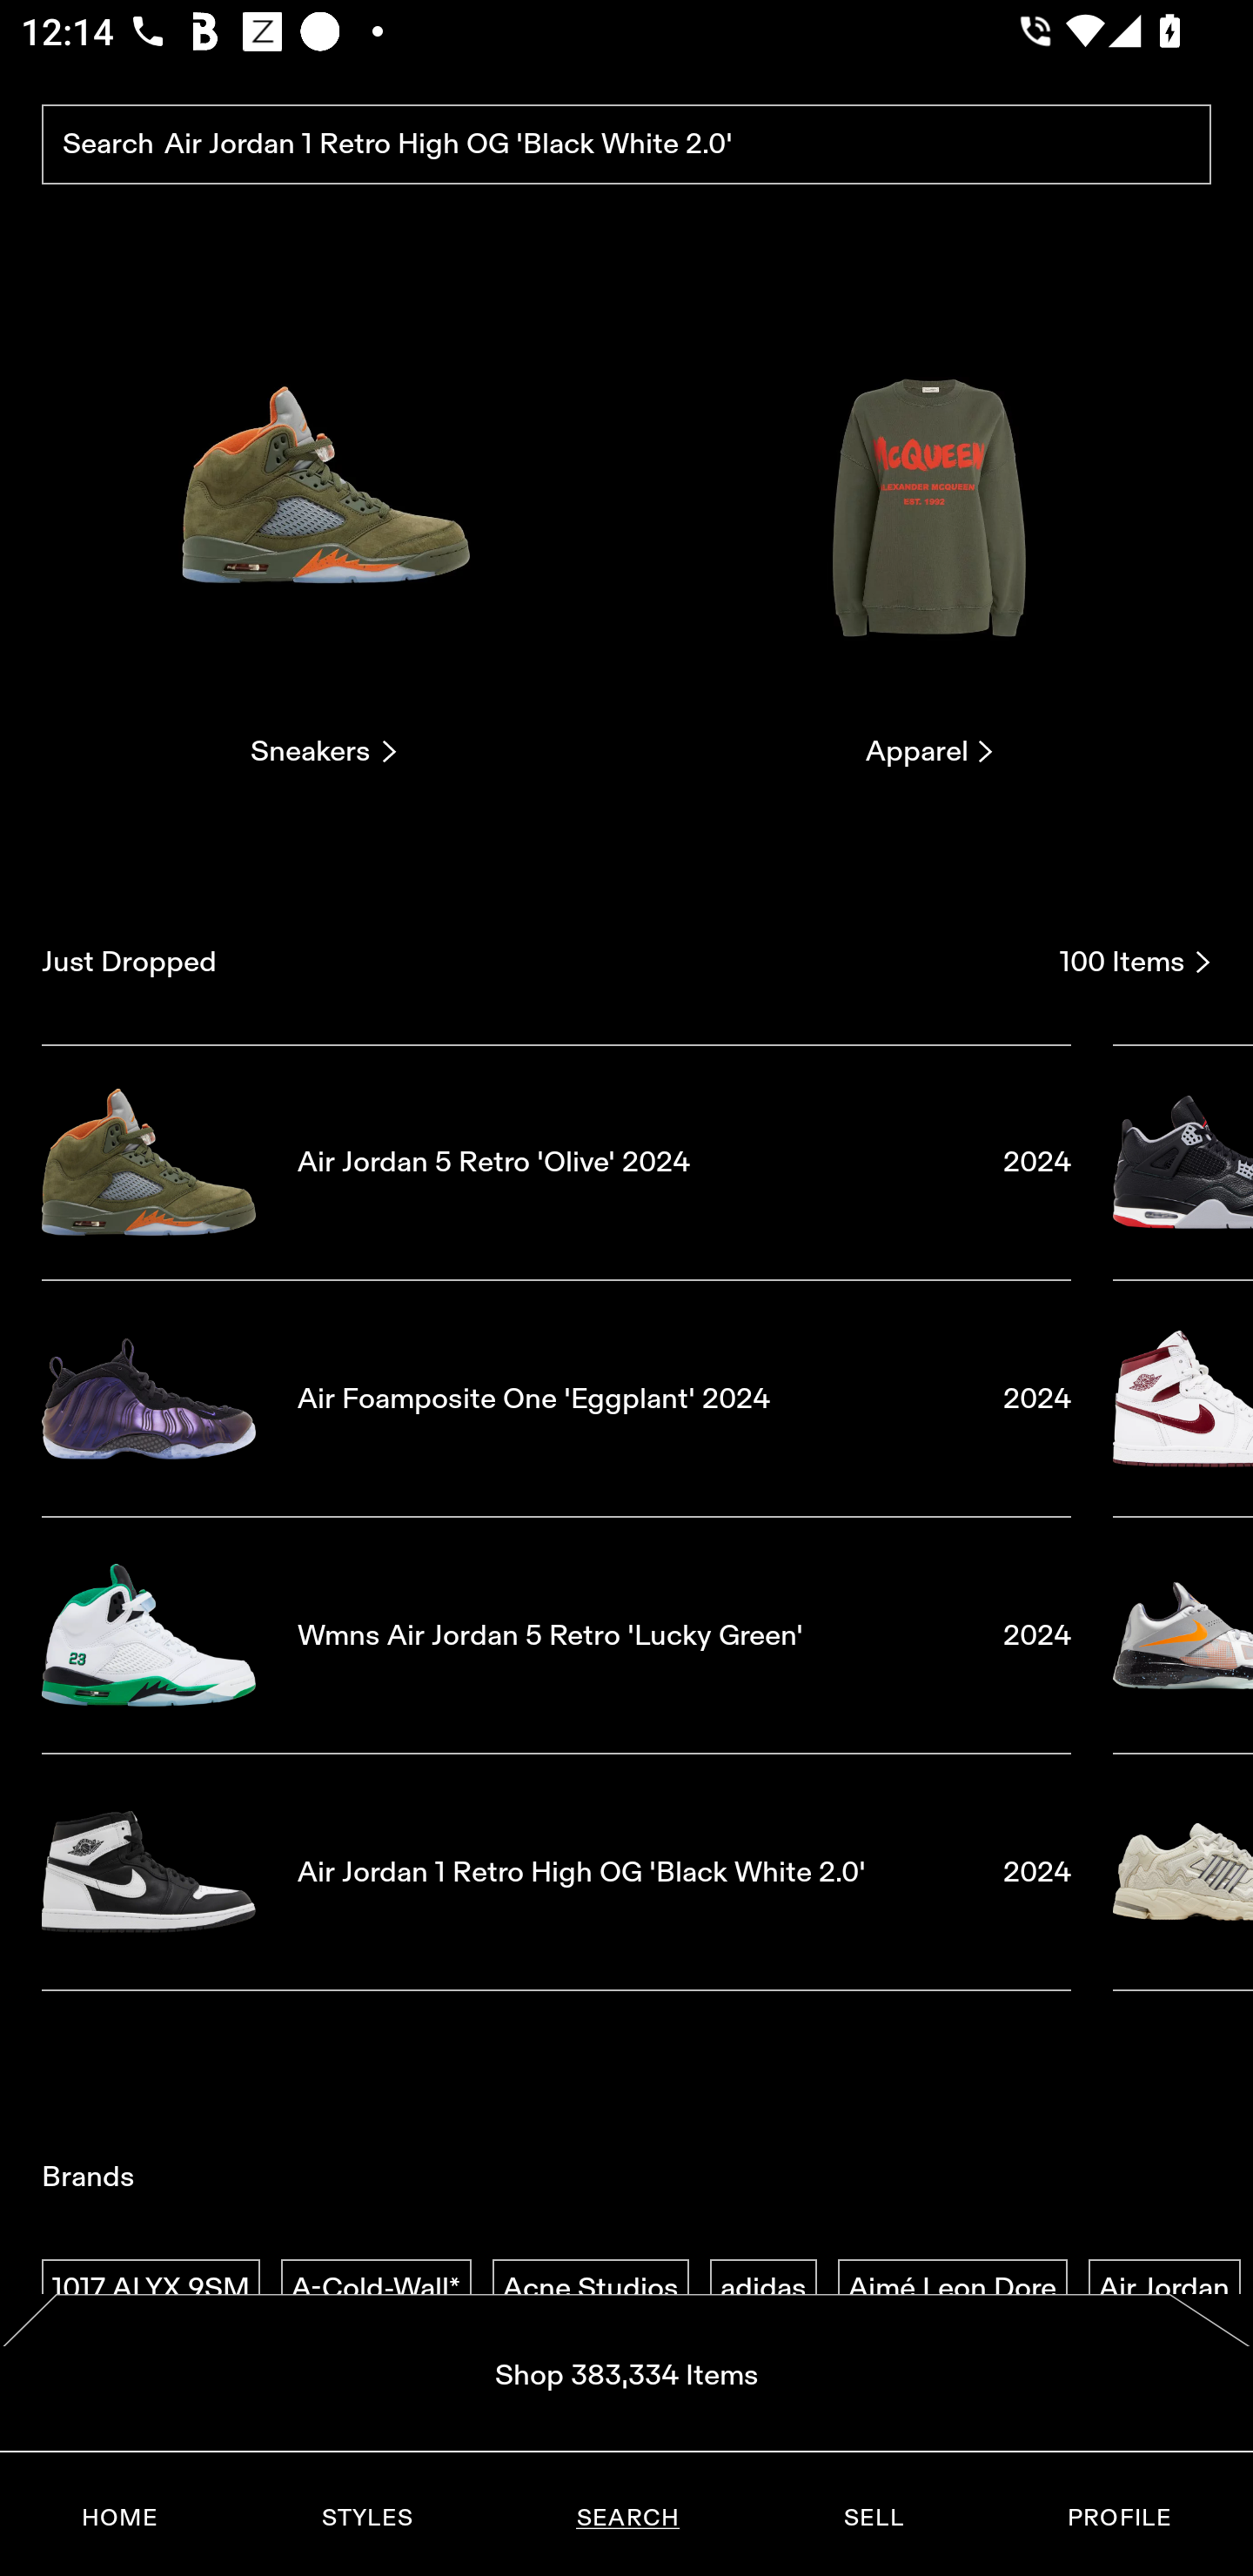 This screenshot has height=2576, width=1253. Describe the element at coordinates (151, 2289) in the screenshot. I see `1017 ALYX 9SM` at that location.